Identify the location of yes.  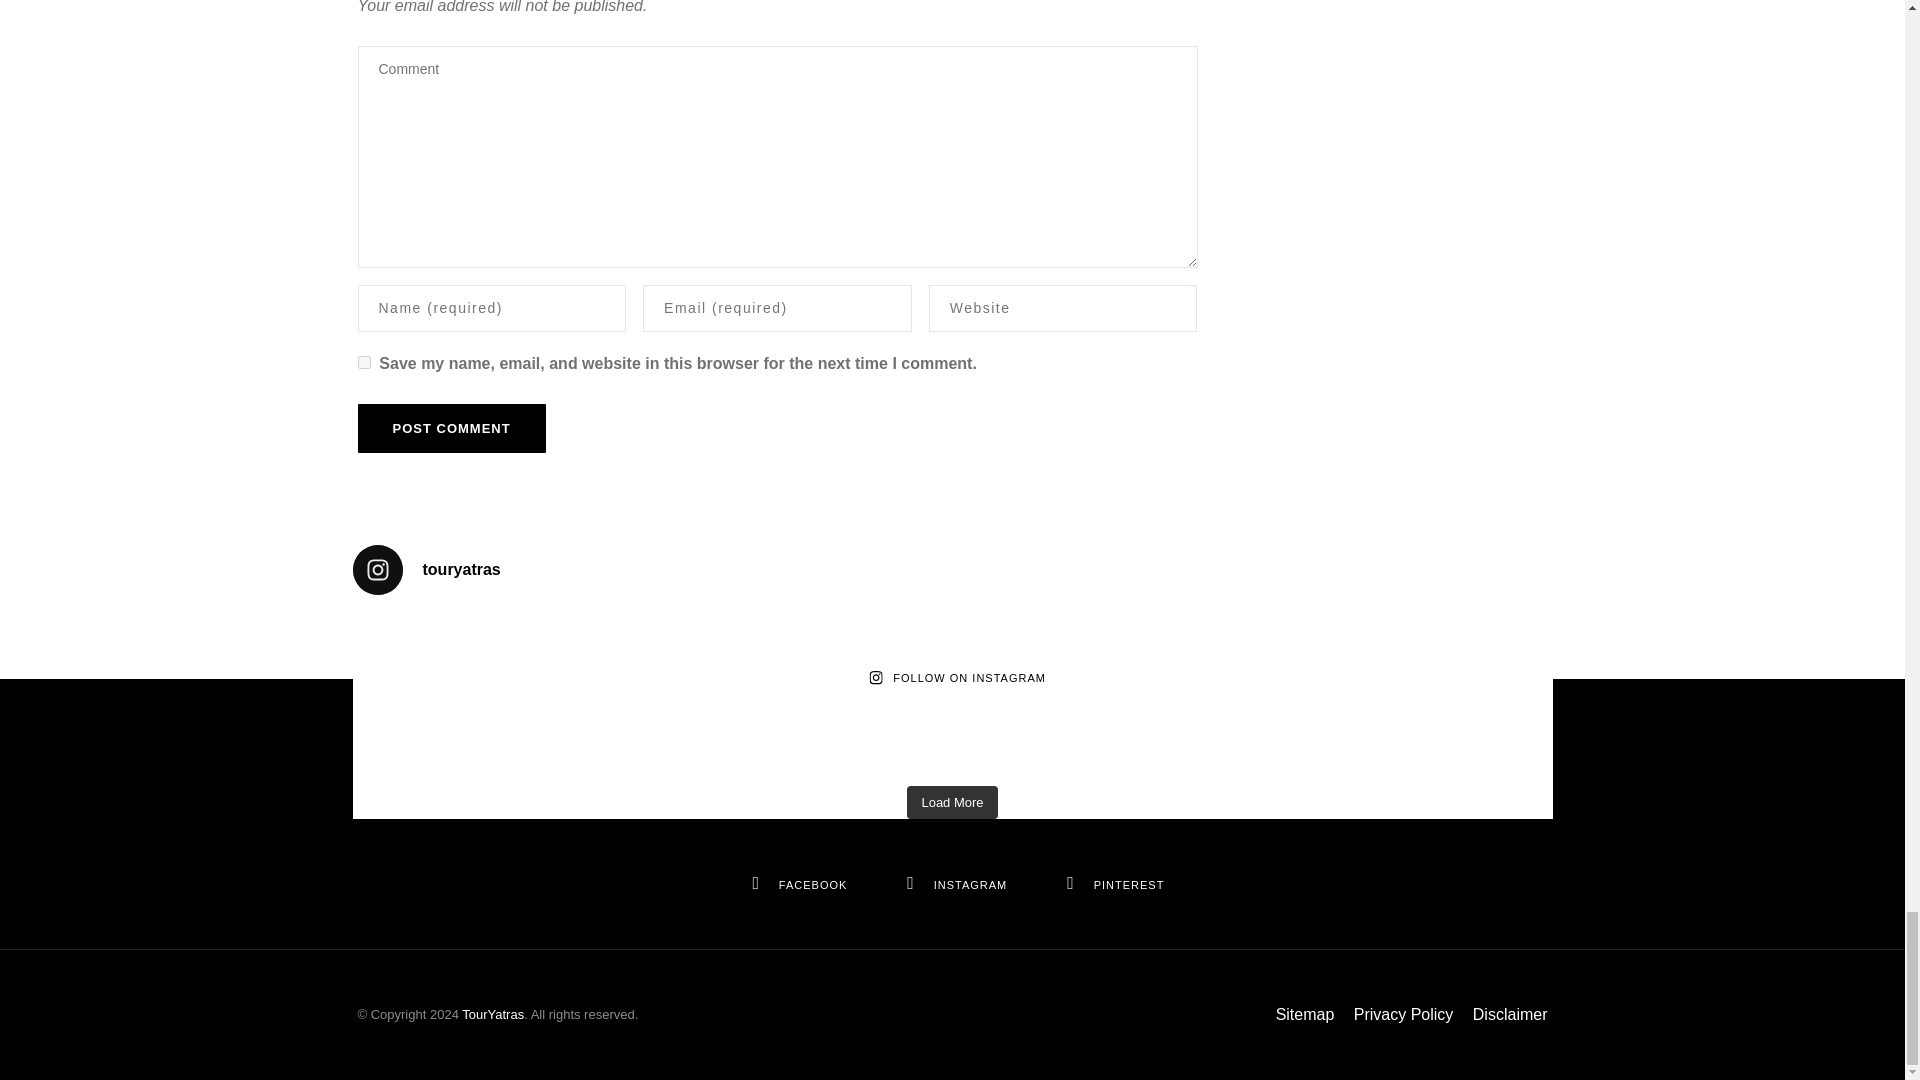
(364, 362).